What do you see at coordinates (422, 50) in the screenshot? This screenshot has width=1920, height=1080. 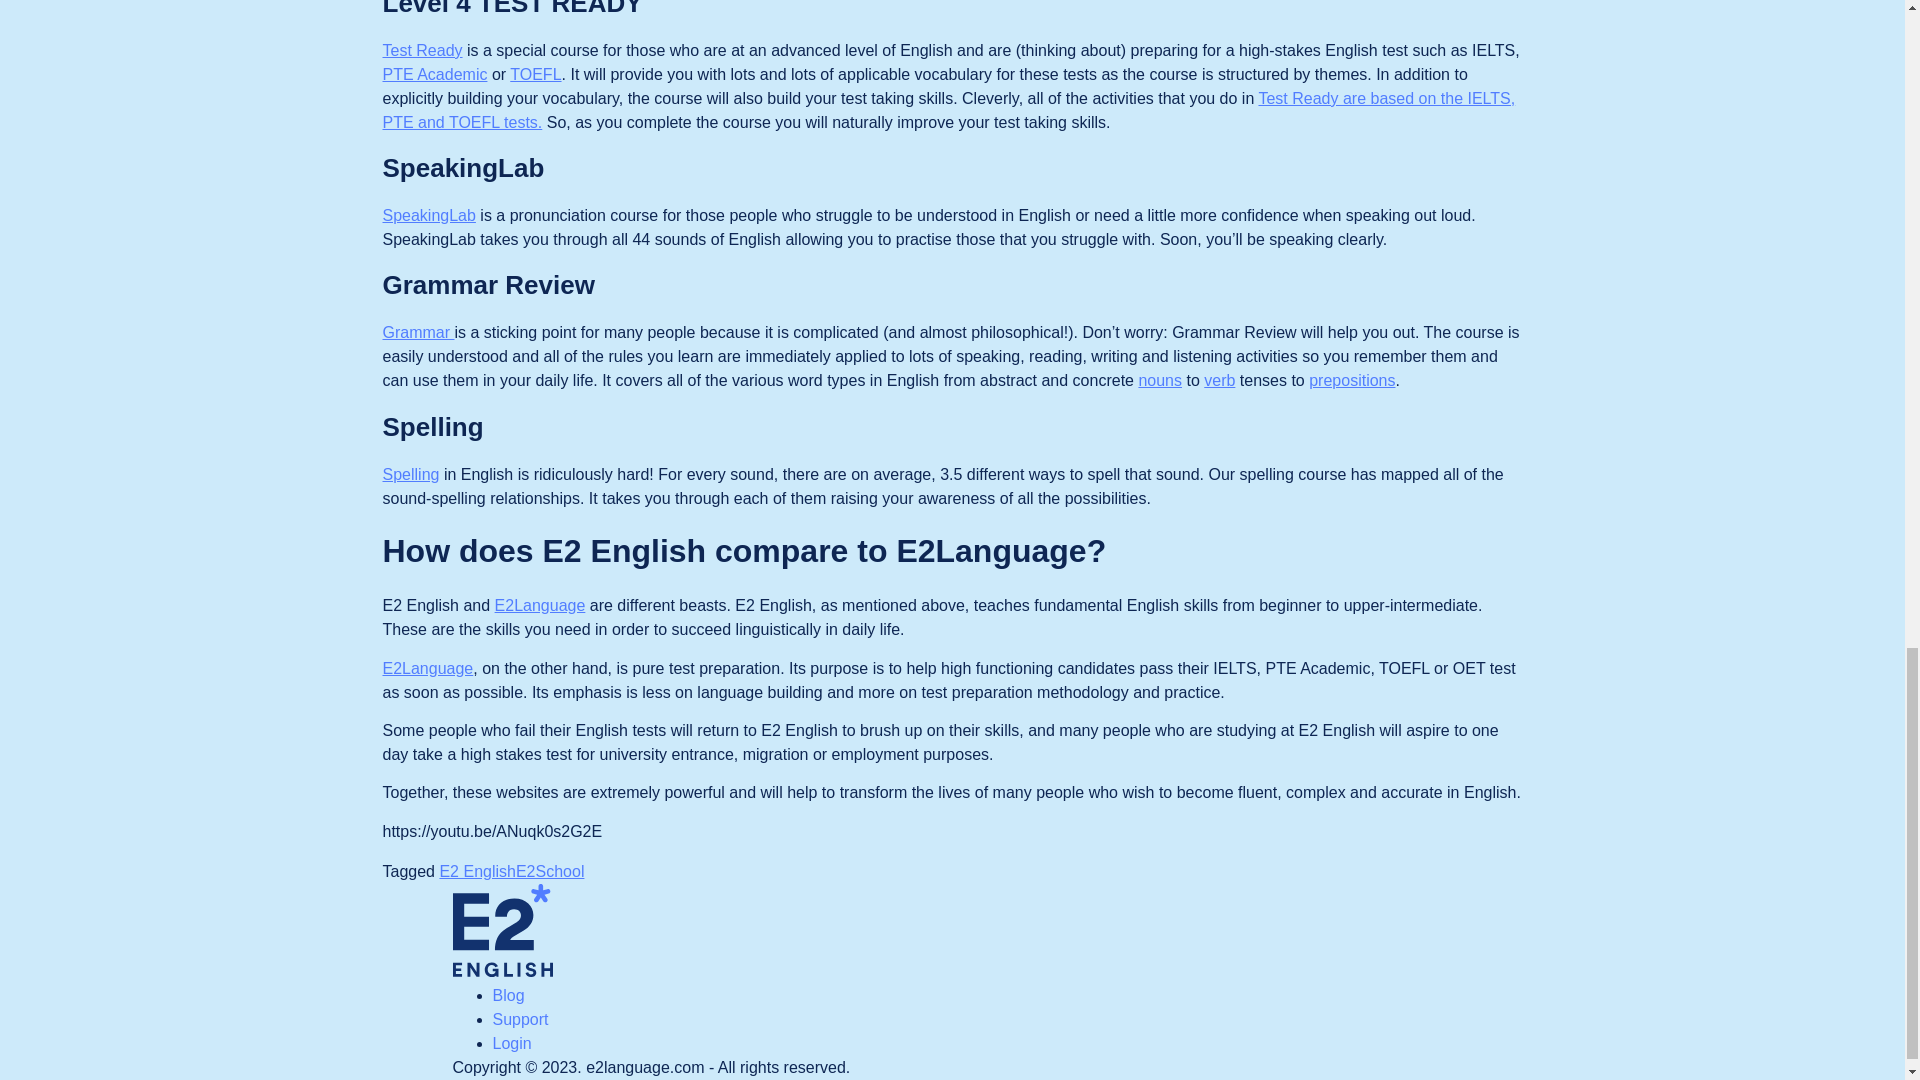 I see `Test Ready` at bounding box center [422, 50].